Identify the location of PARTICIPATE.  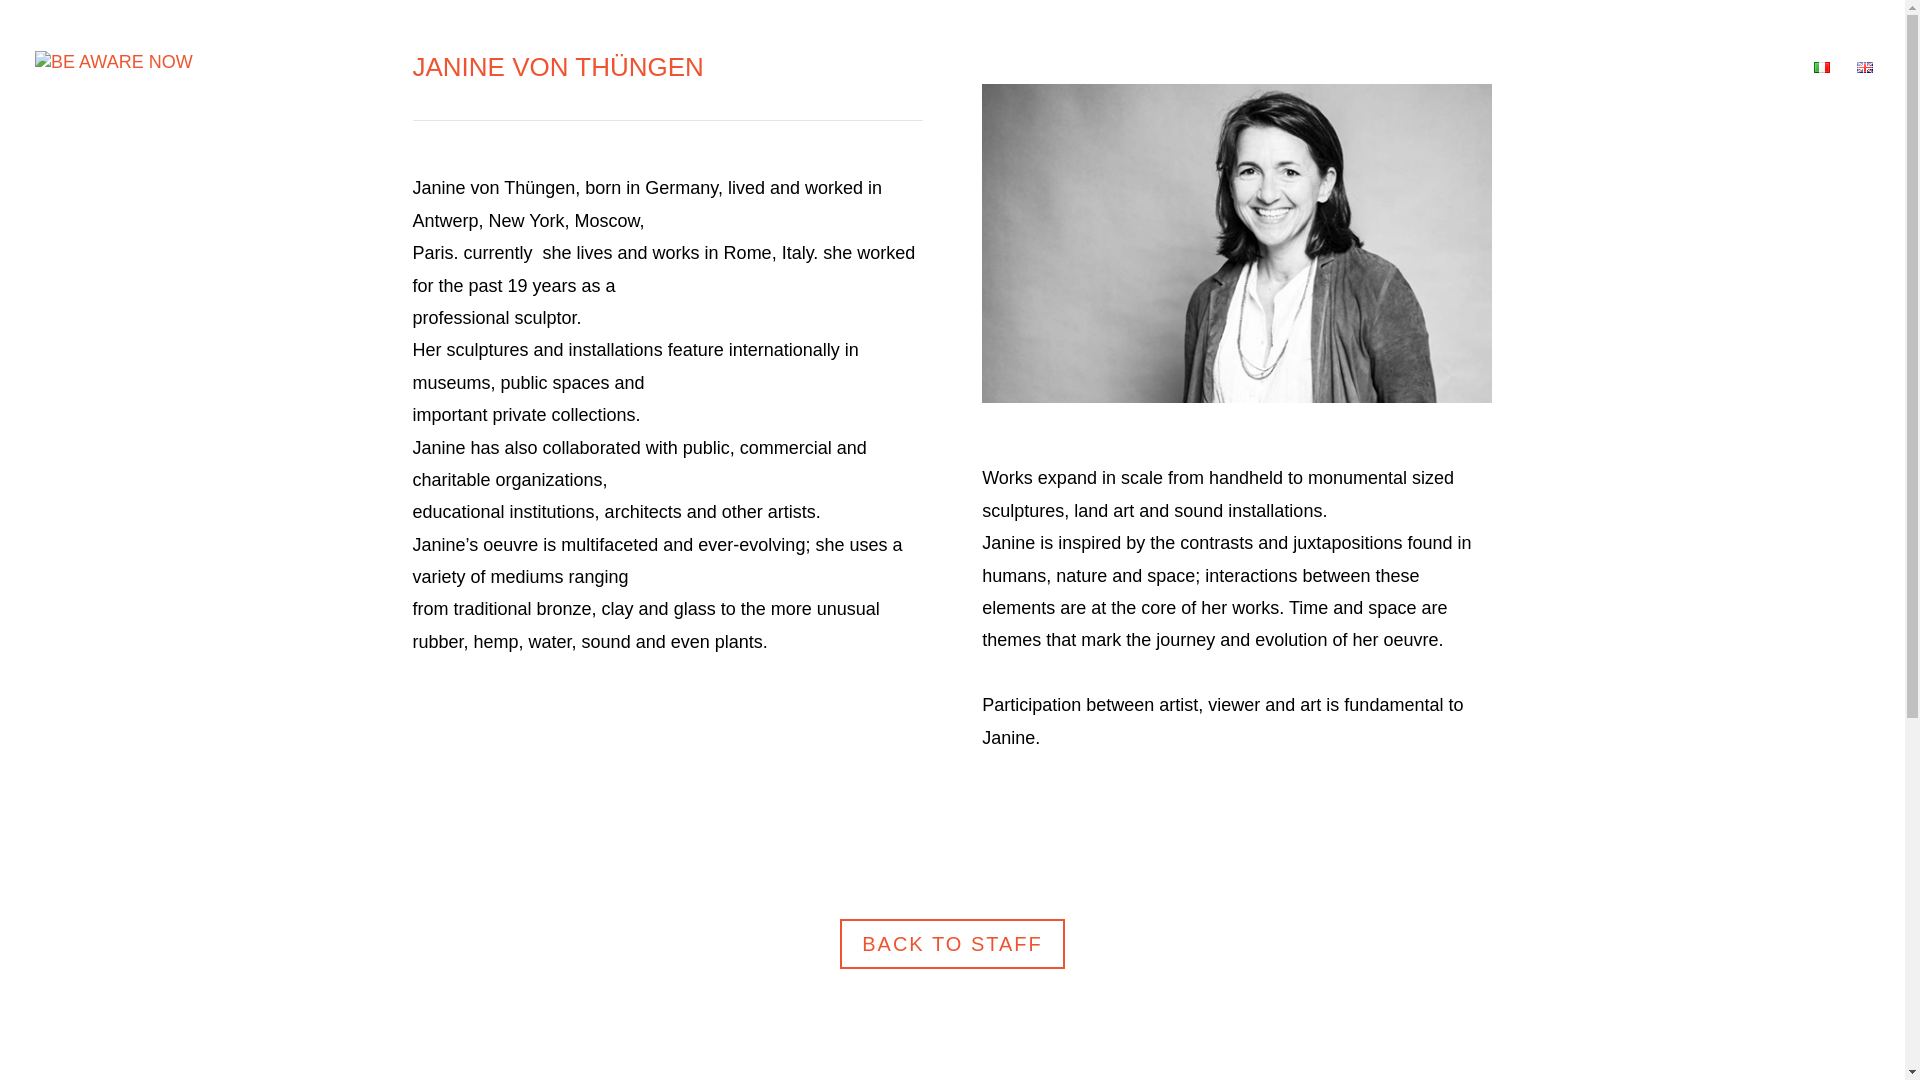
(1580, 98).